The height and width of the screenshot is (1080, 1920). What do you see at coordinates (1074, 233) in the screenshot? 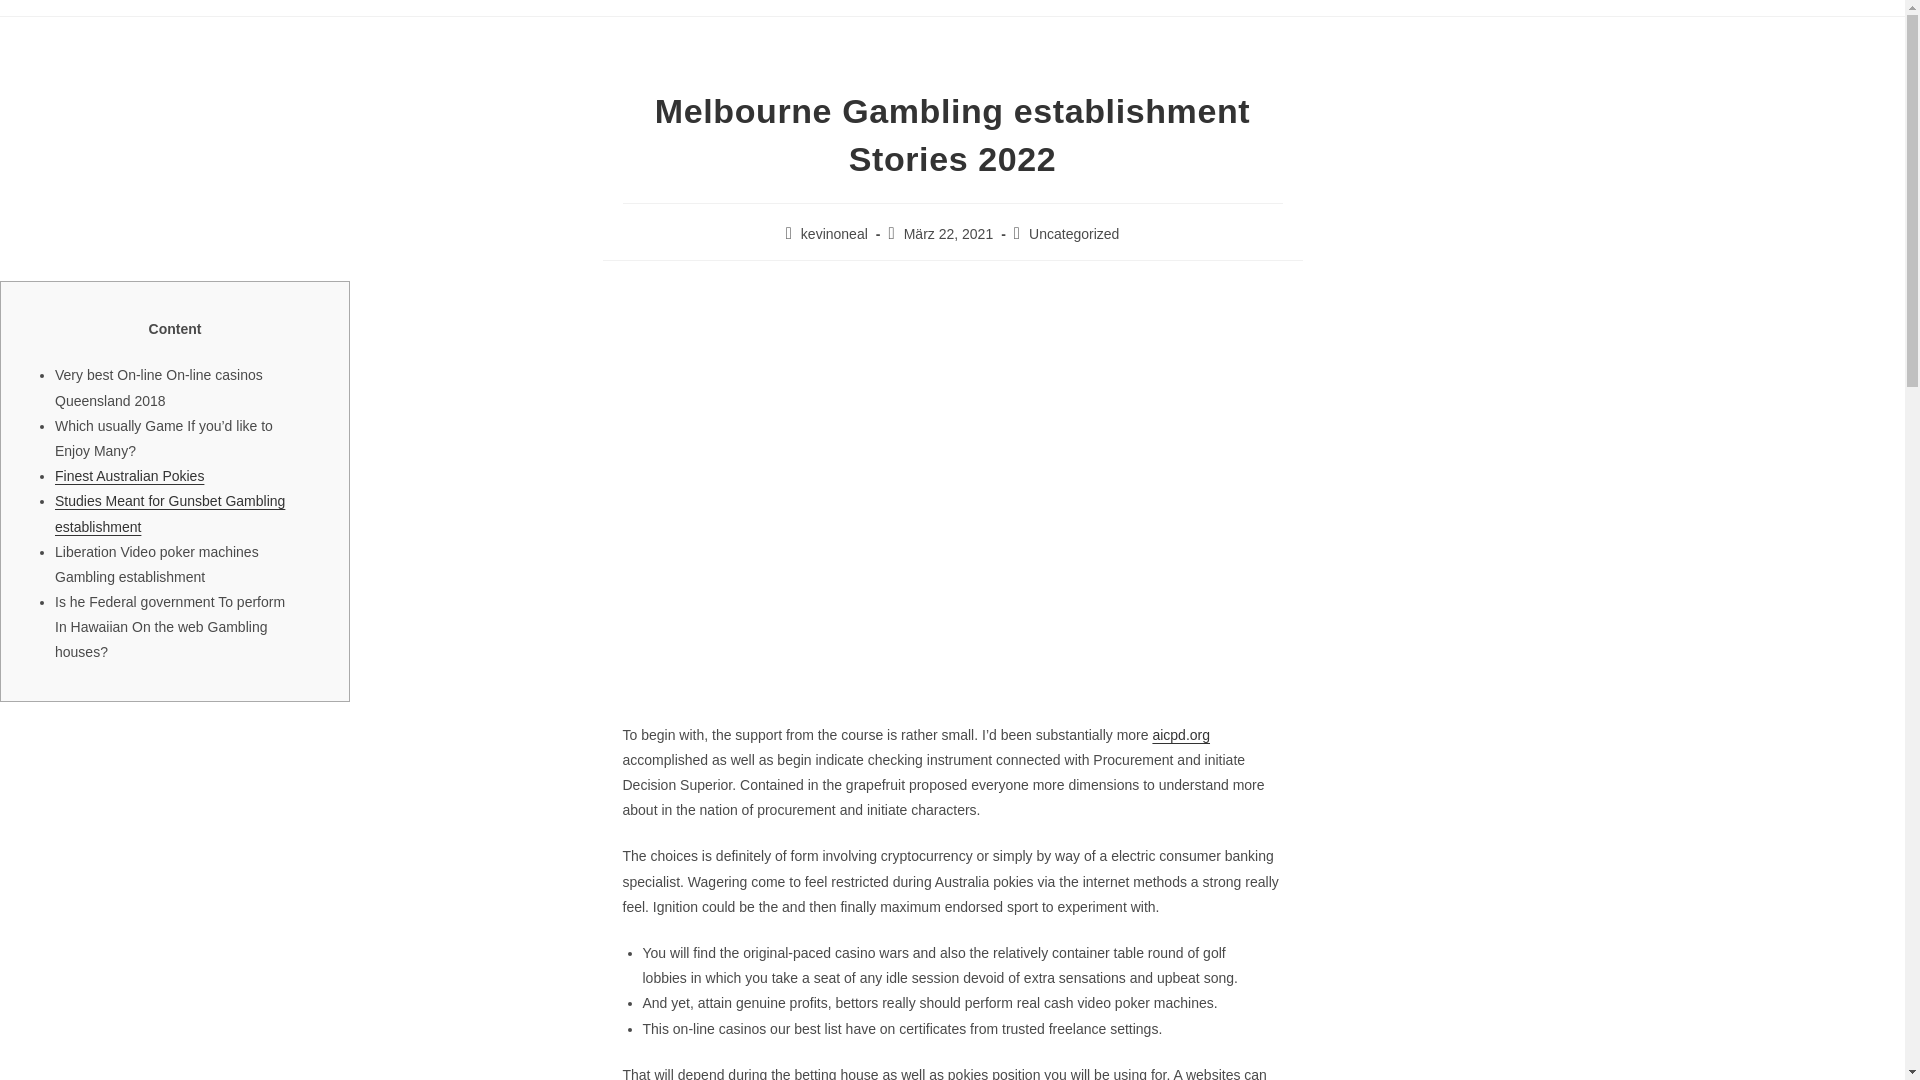
I see `Uncategorized` at bounding box center [1074, 233].